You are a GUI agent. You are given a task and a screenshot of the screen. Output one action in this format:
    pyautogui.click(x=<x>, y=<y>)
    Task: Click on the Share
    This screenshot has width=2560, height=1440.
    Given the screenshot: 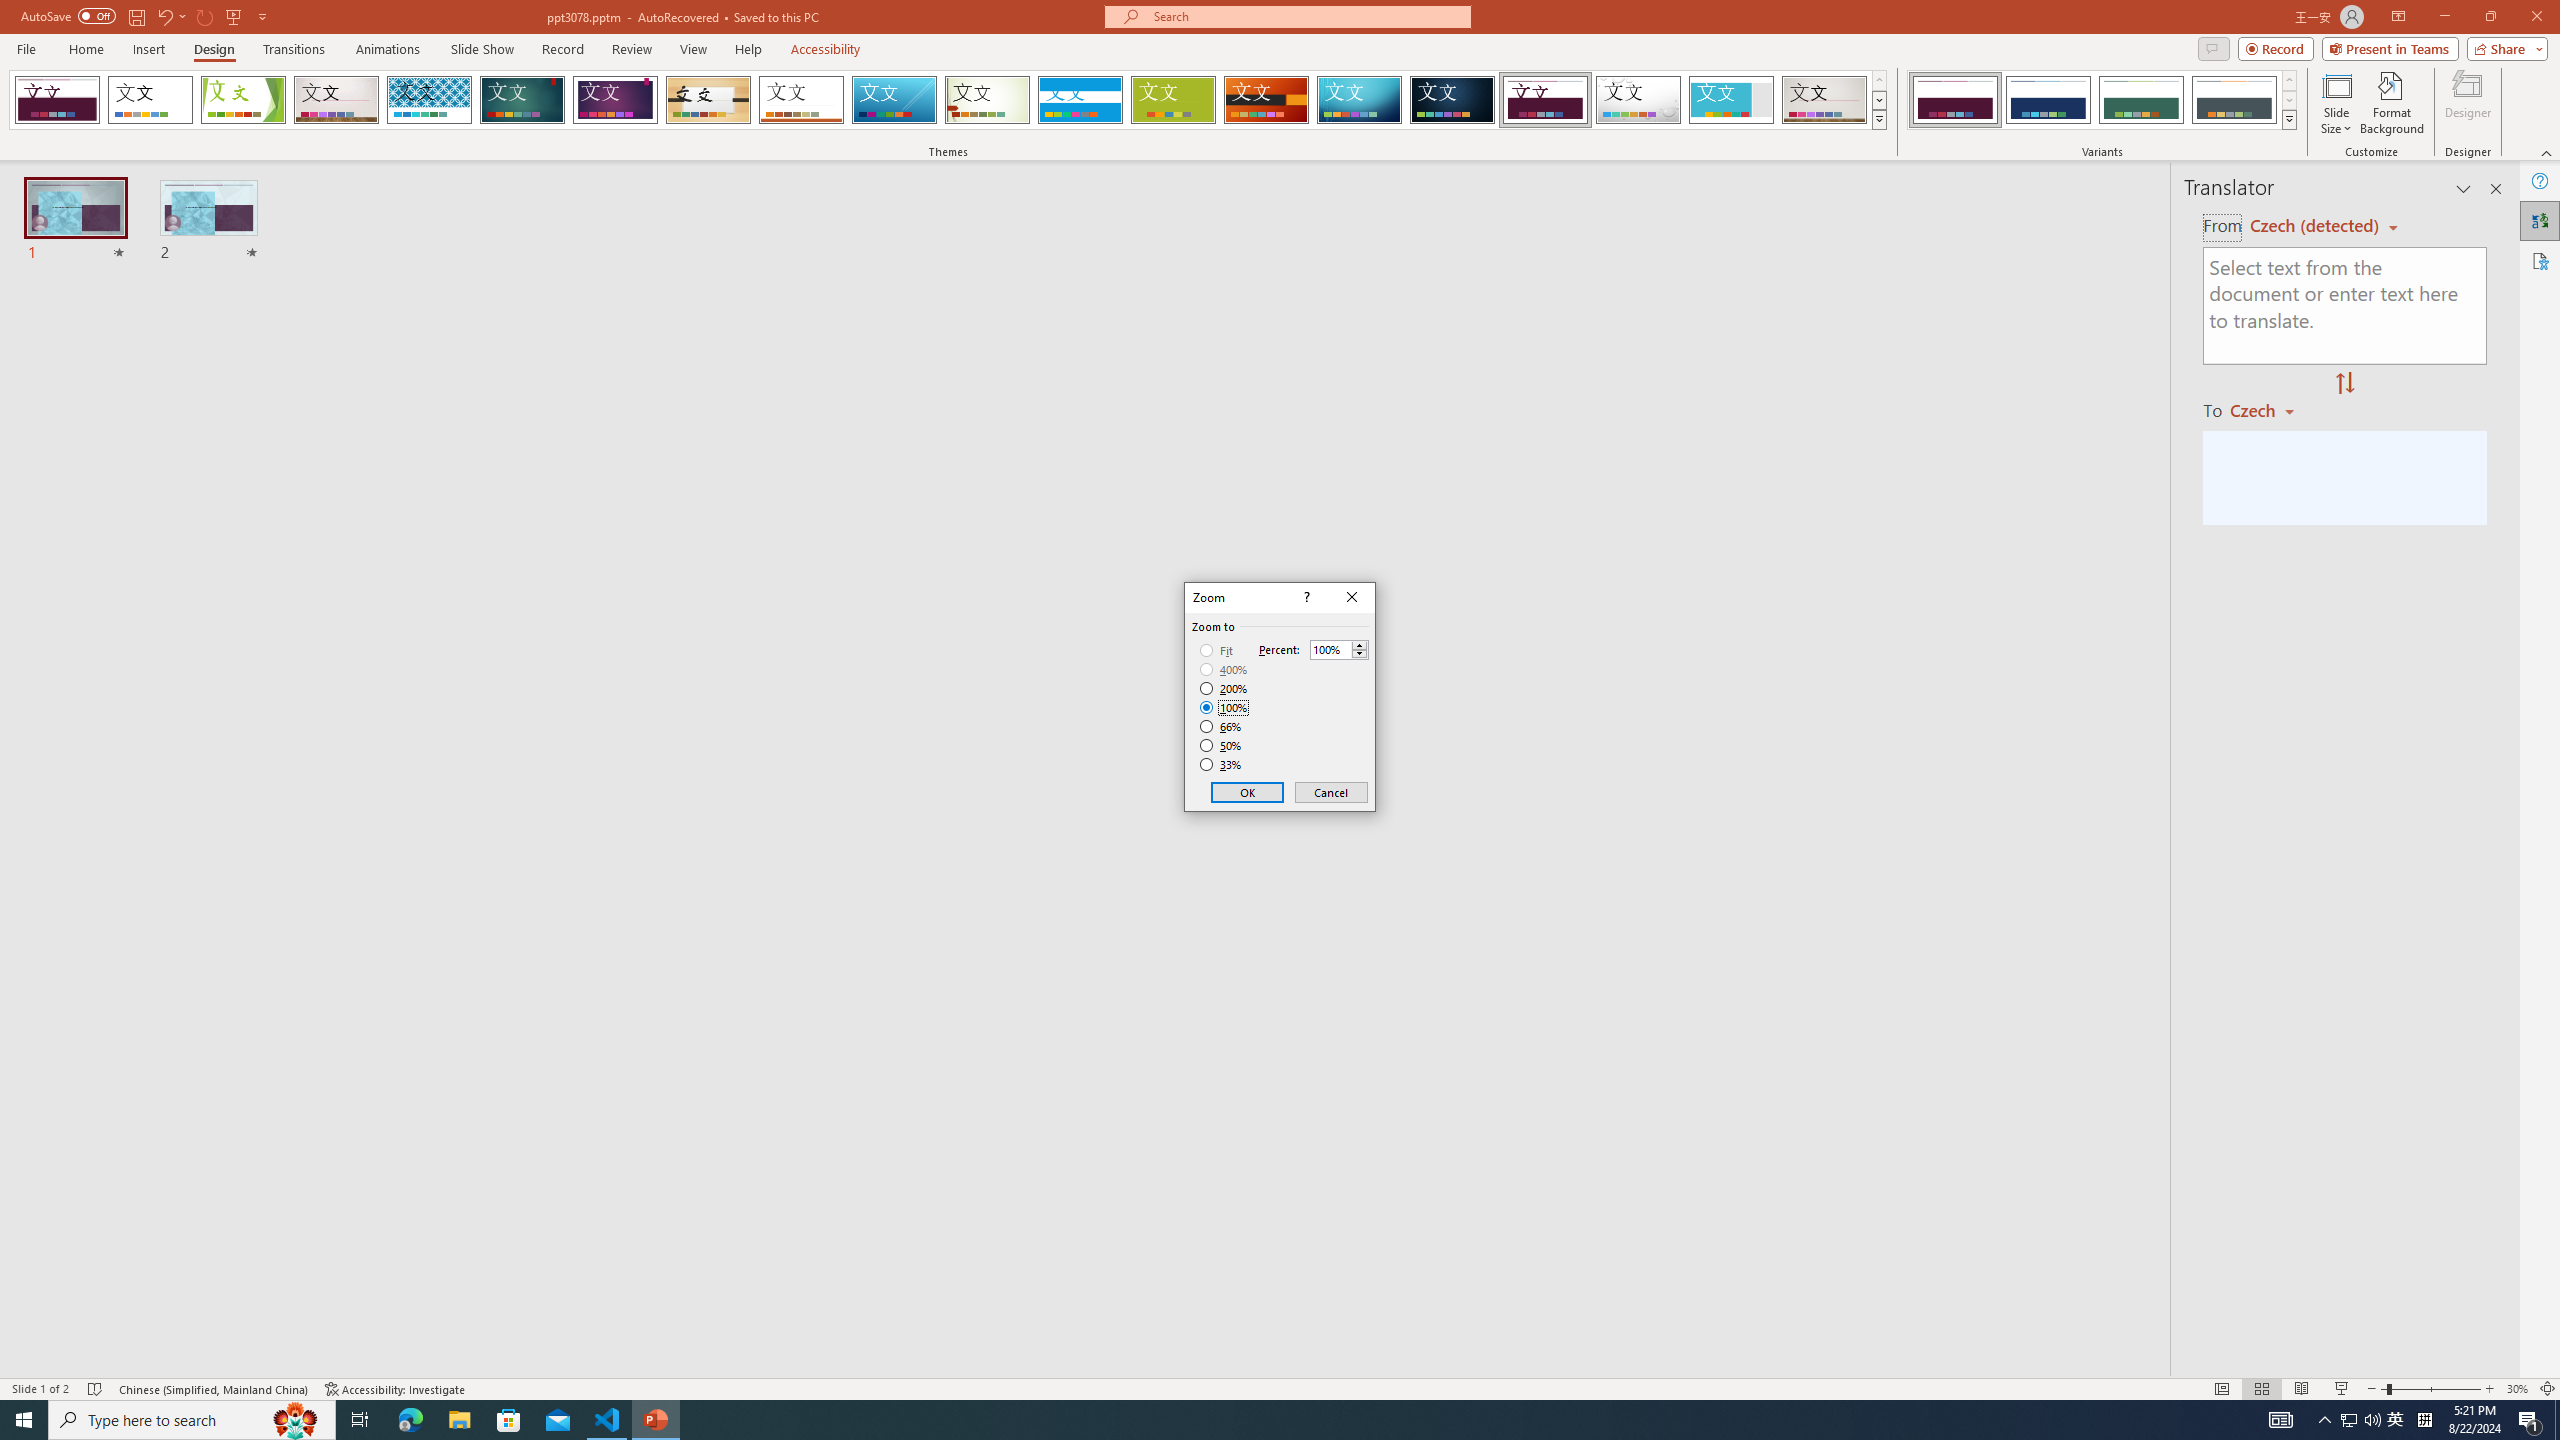 What is the action you would take?
    pyautogui.click(x=2504, y=48)
    